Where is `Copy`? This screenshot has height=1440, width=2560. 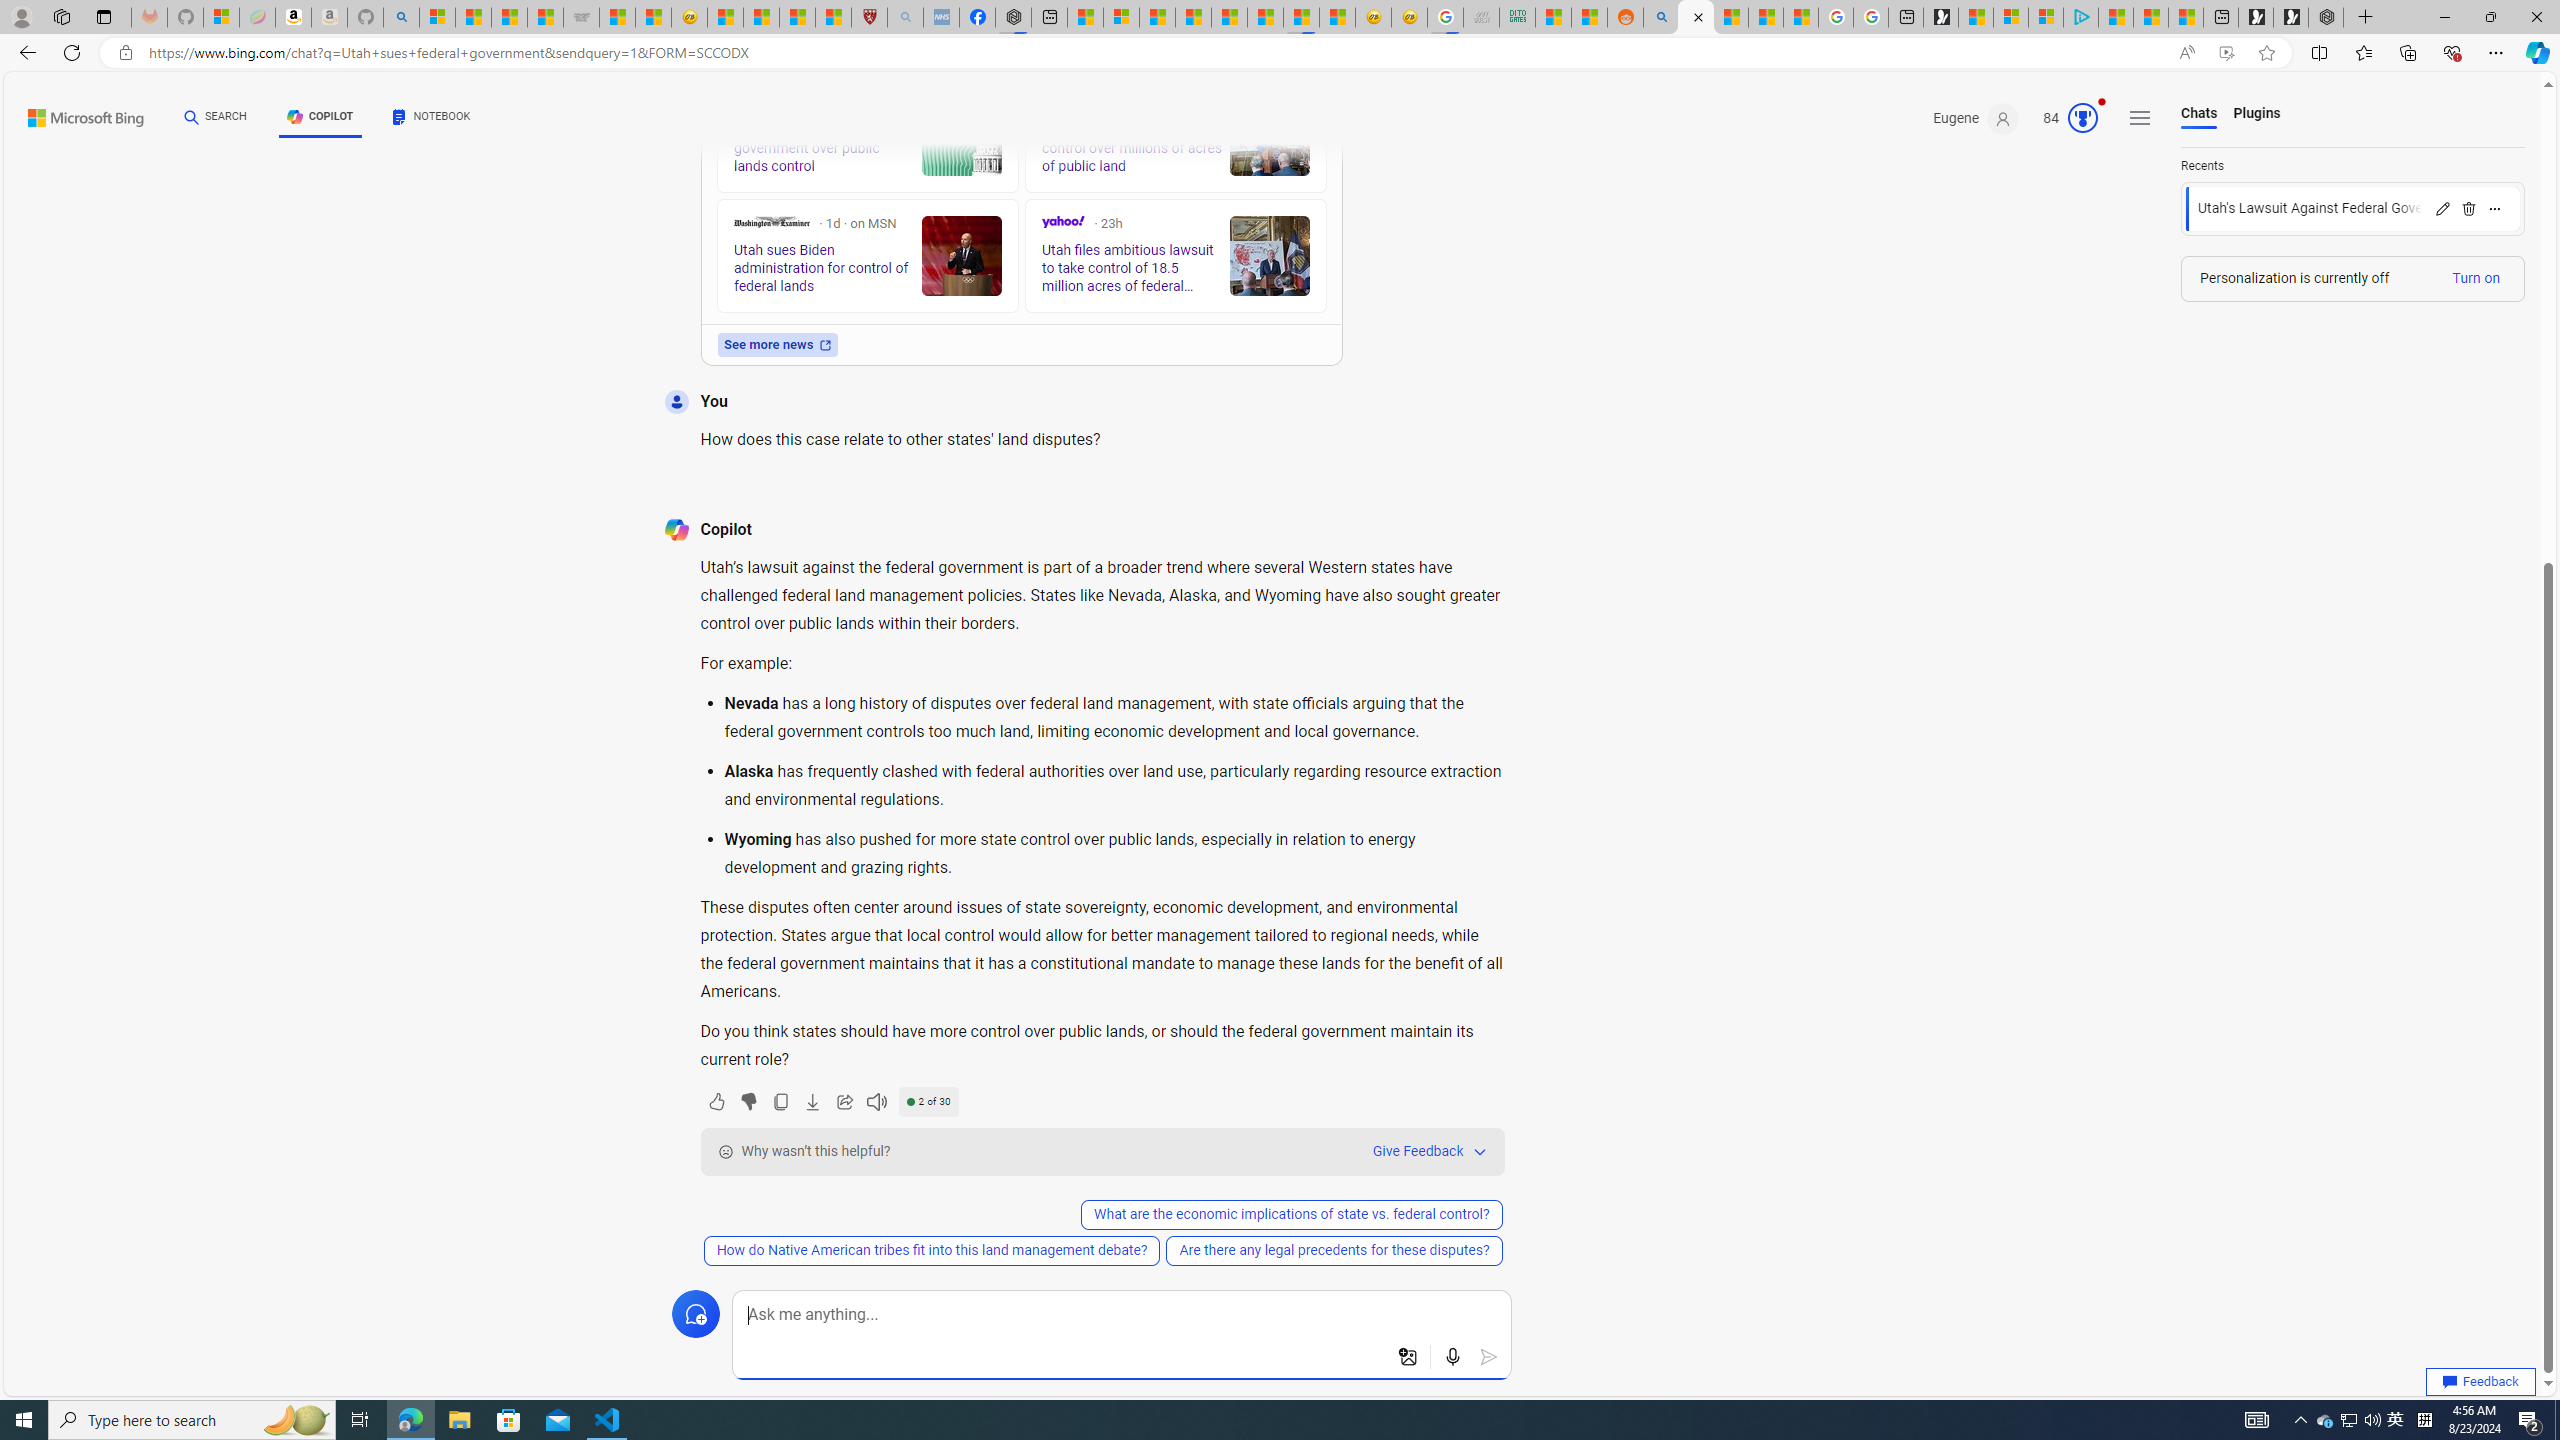
Copy is located at coordinates (779, 1101).